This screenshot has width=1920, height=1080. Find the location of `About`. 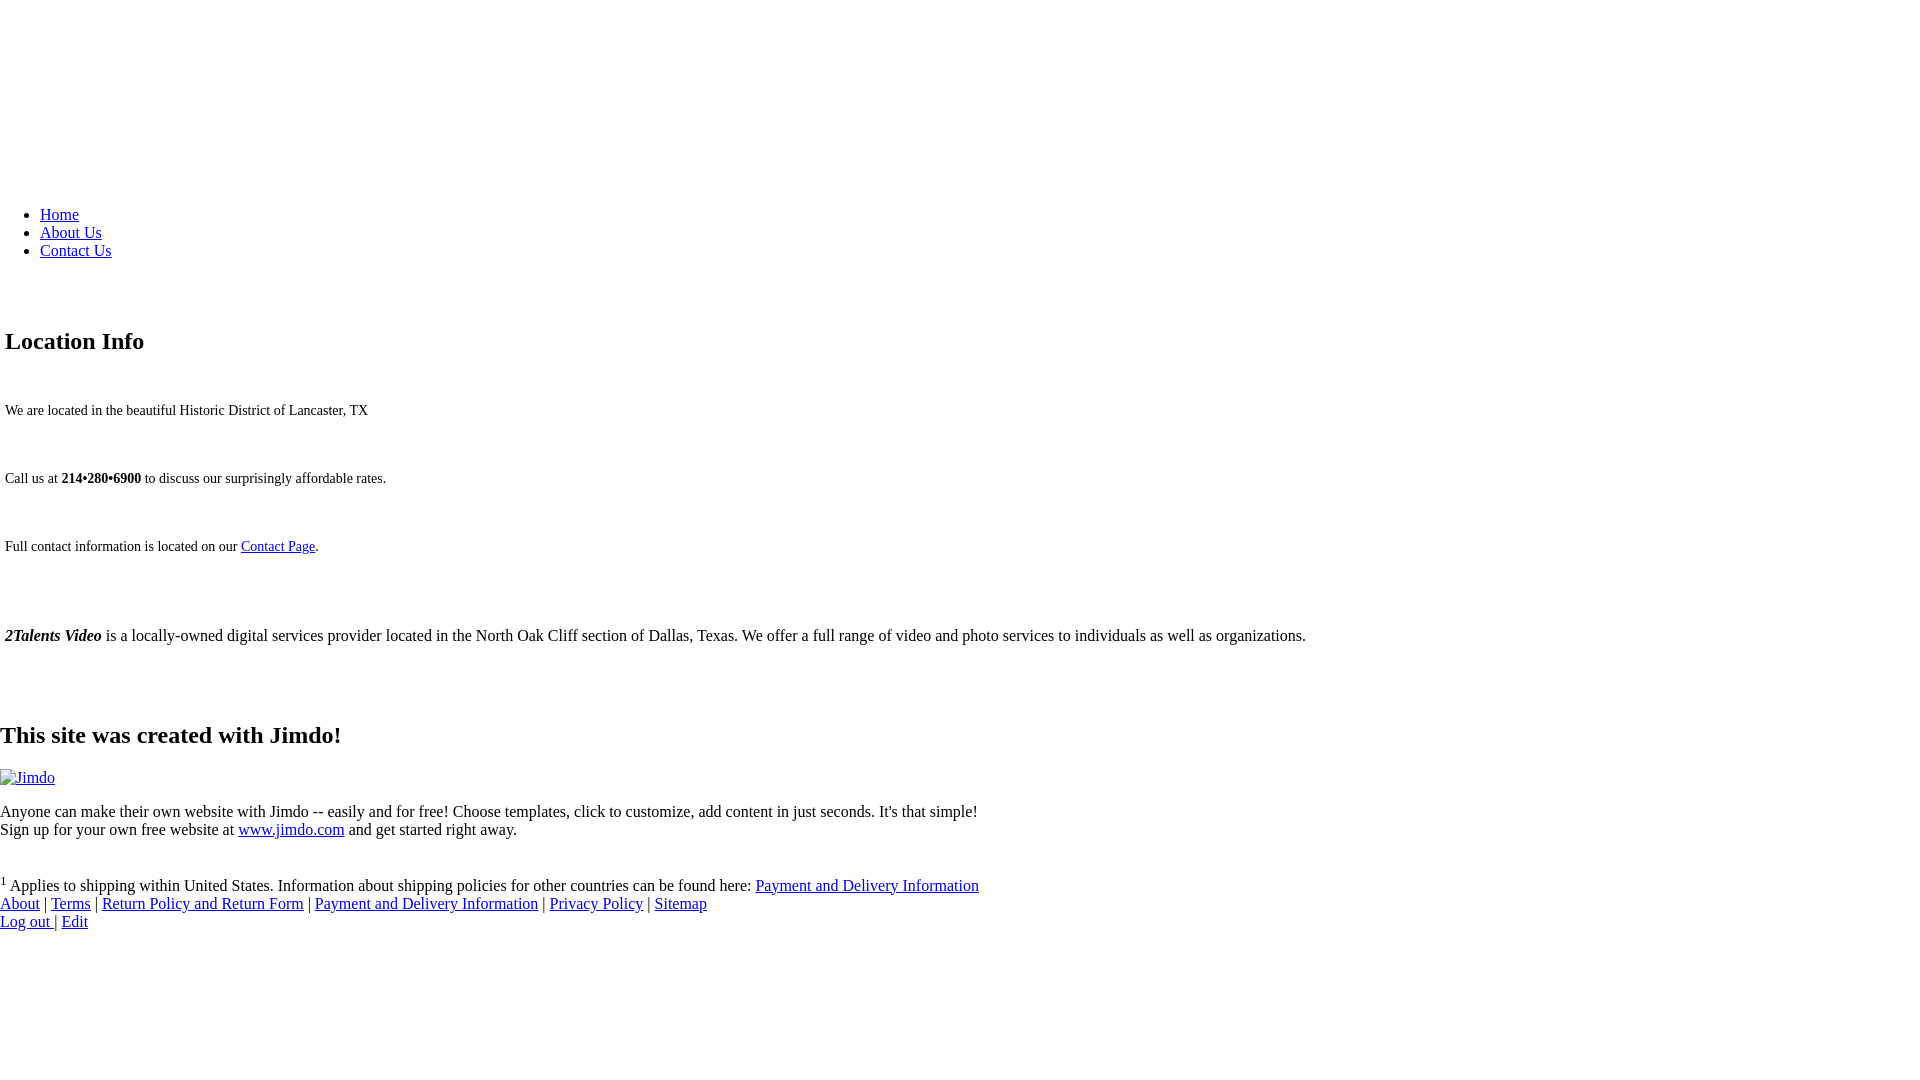

About is located at coordinates (20, 904).